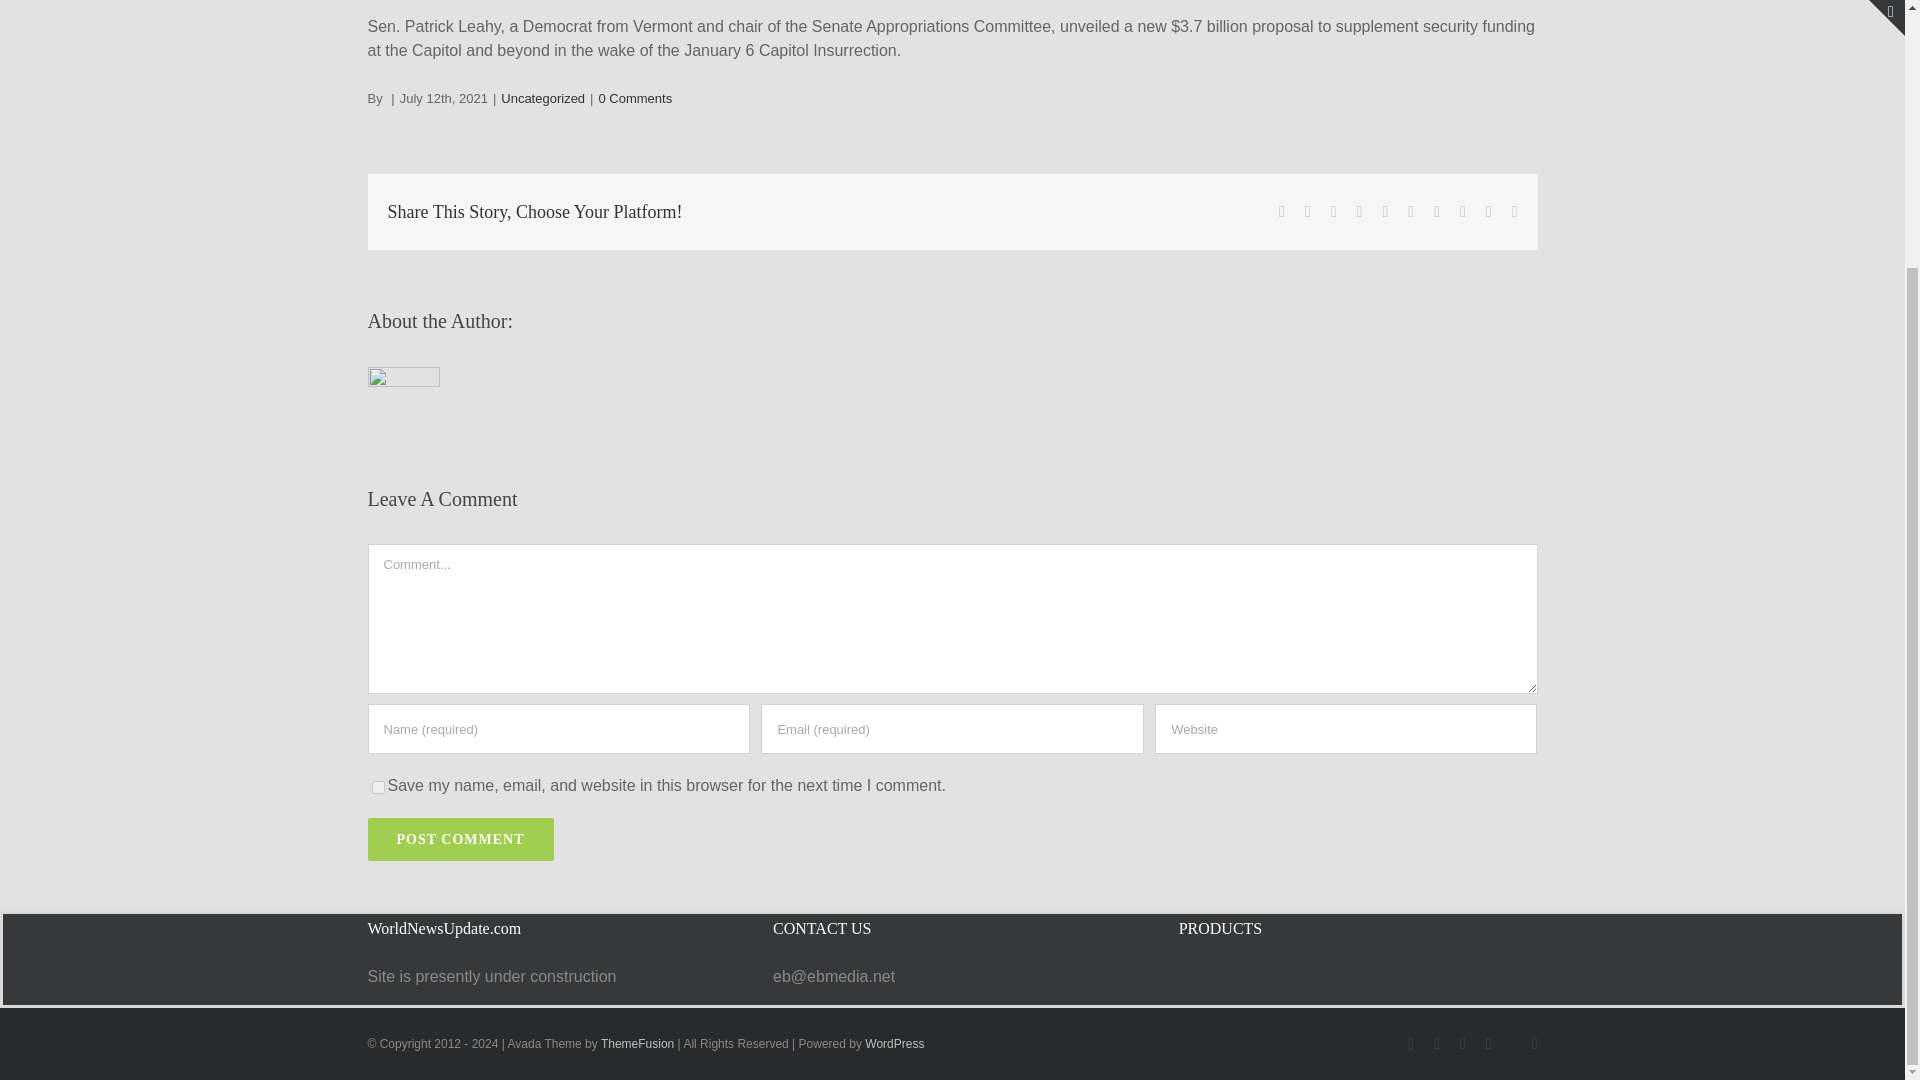 This screenshot has height=1080, width=1920. What do you see at coordinates (378, 786) in the screenshot?
I see `yes` at bounding box center [378, 786].